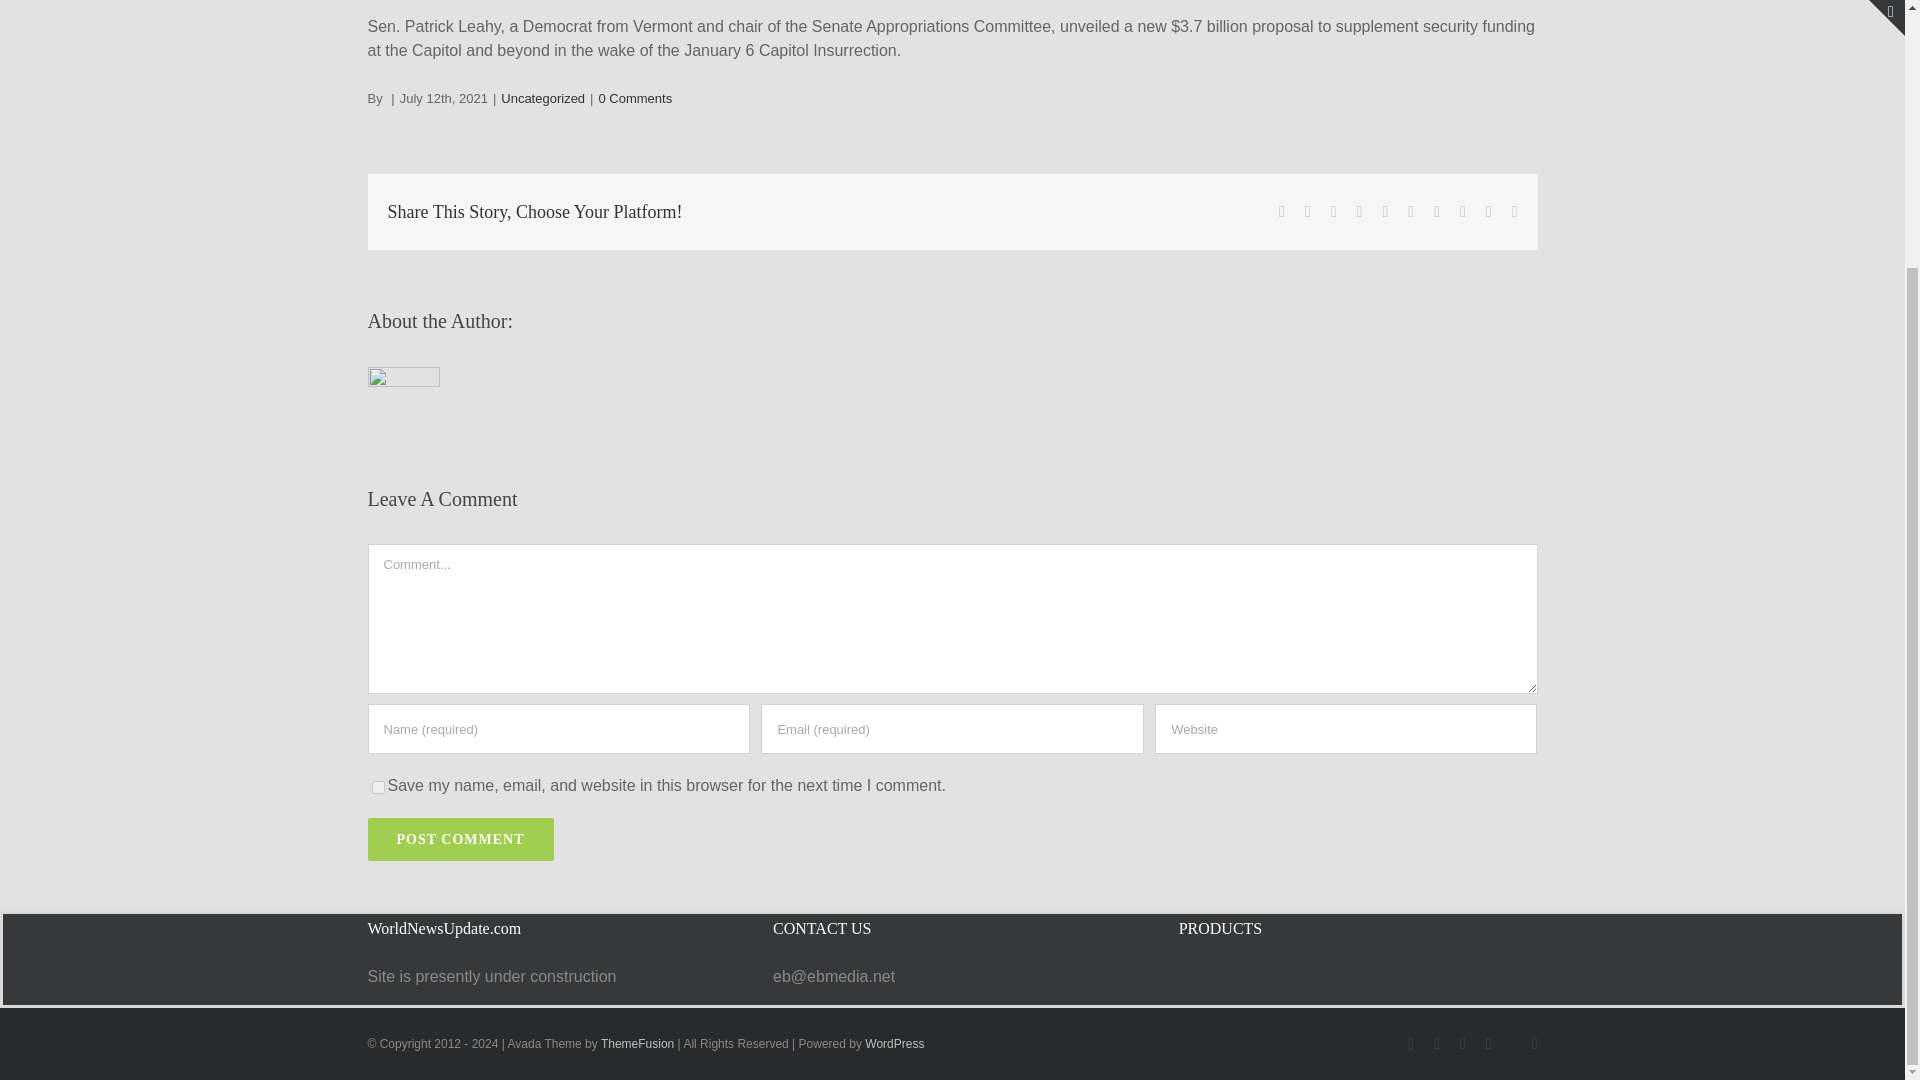 This screenshot has height=1080, width=1920. What do you see at coordinates (378, 786) in the screenshot?
I see `yes` at bounding box center [378, 786].